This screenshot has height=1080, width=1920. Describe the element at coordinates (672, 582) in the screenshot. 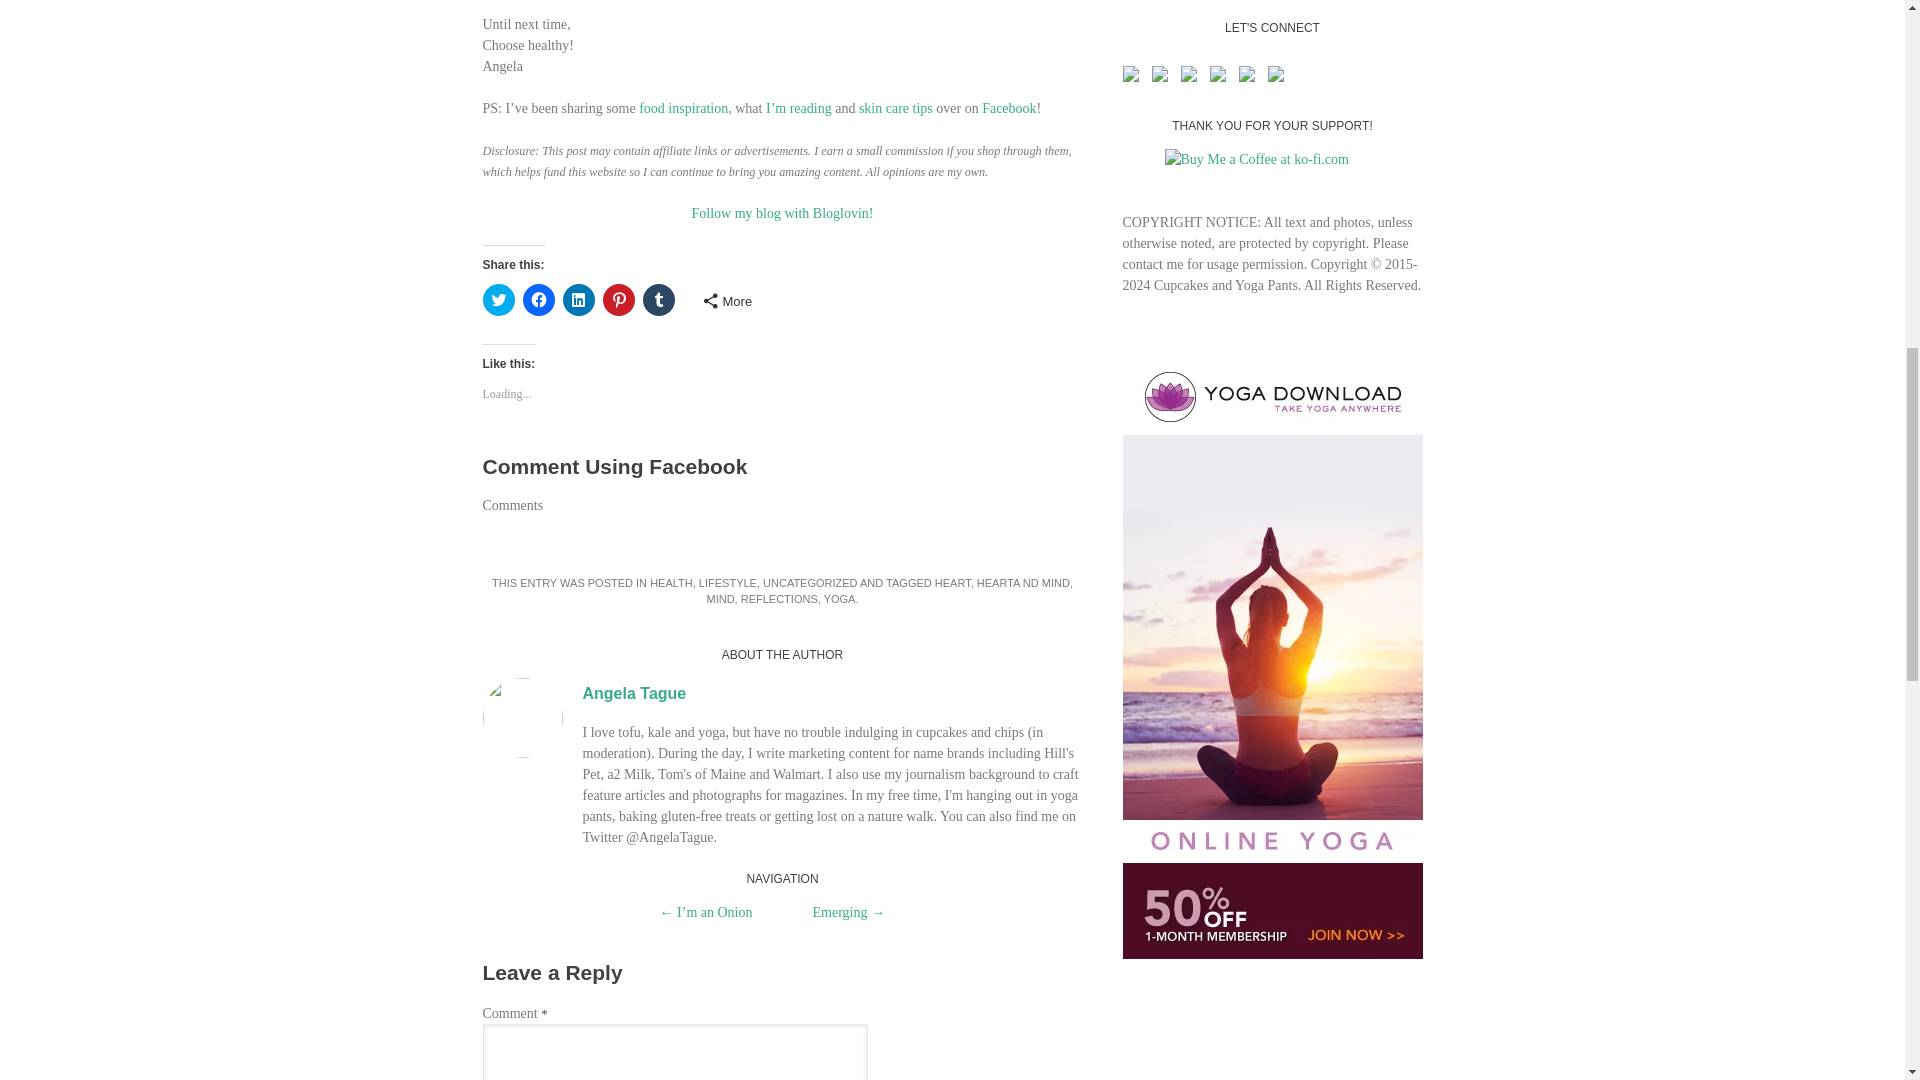

I see `HEALTH` at that location.